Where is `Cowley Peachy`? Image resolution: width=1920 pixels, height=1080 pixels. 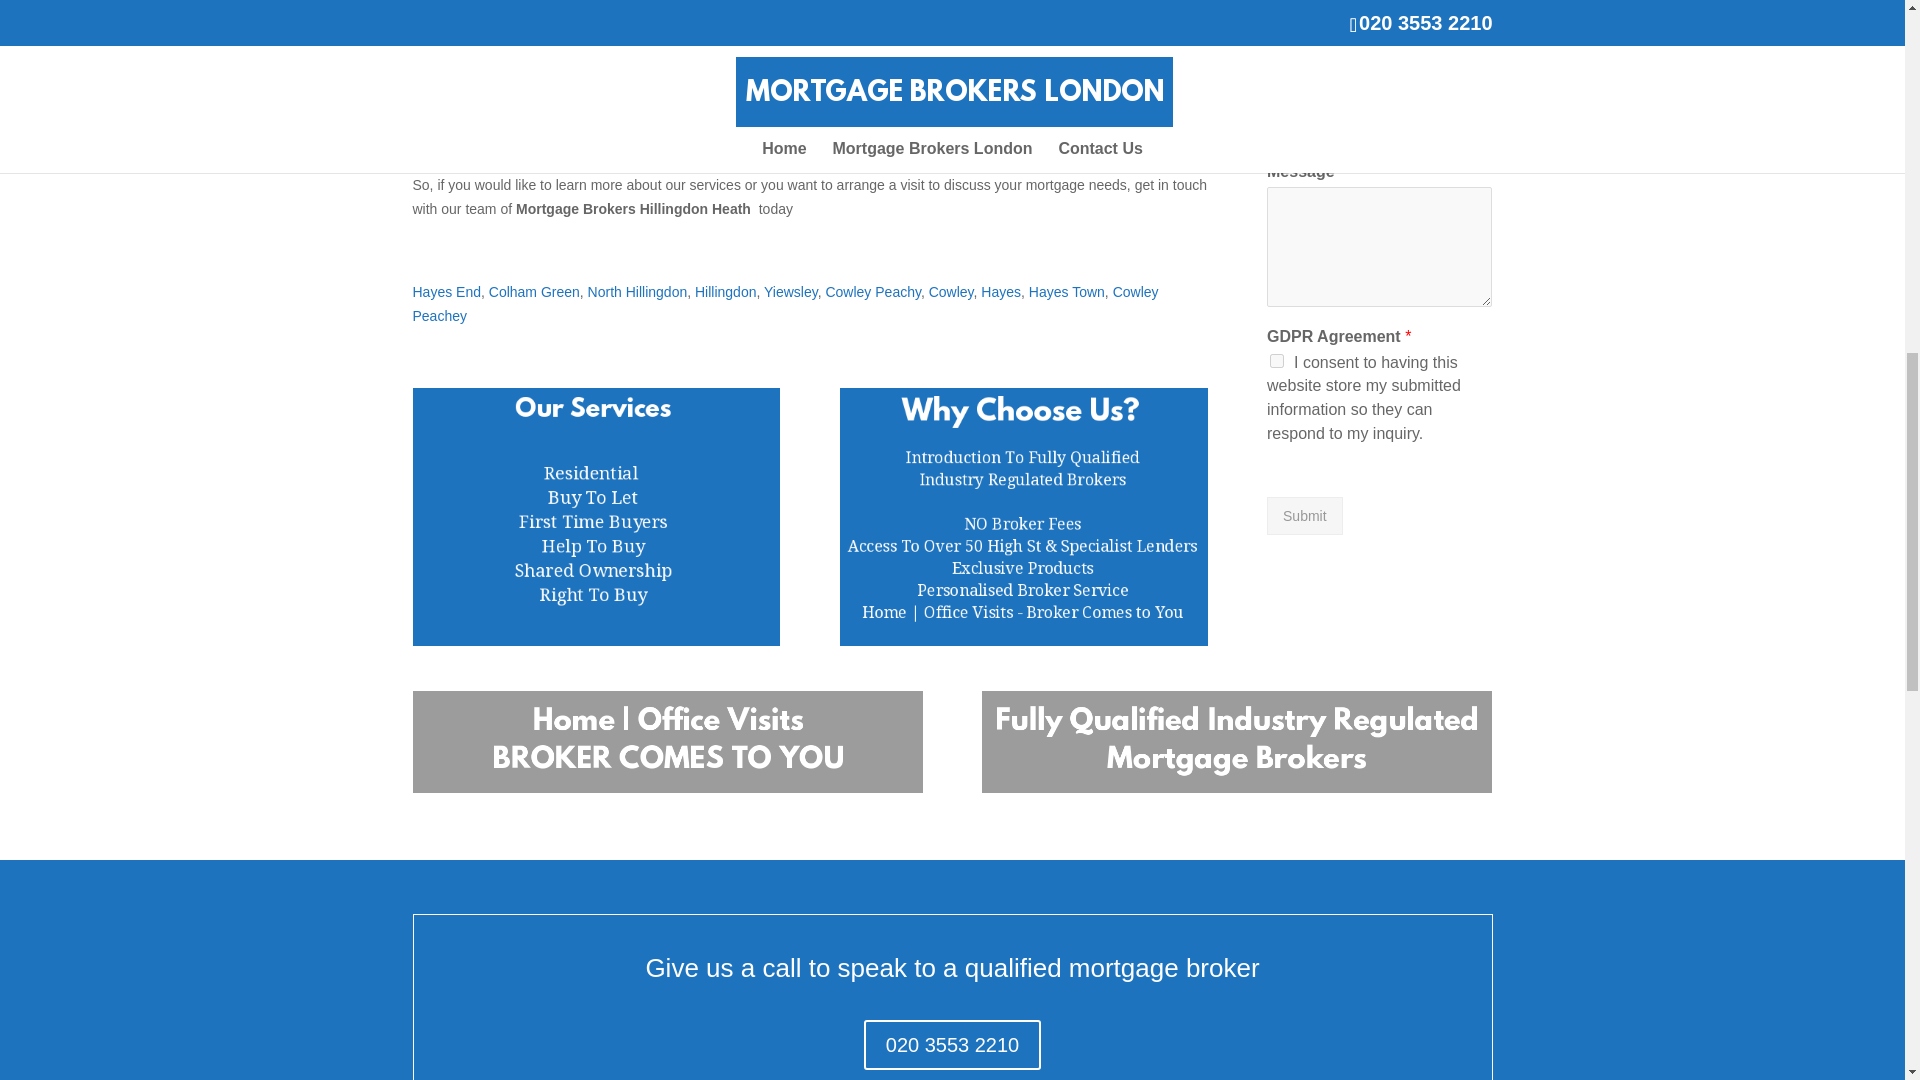 Cowley Peachy is located at coordinates (872, 292).